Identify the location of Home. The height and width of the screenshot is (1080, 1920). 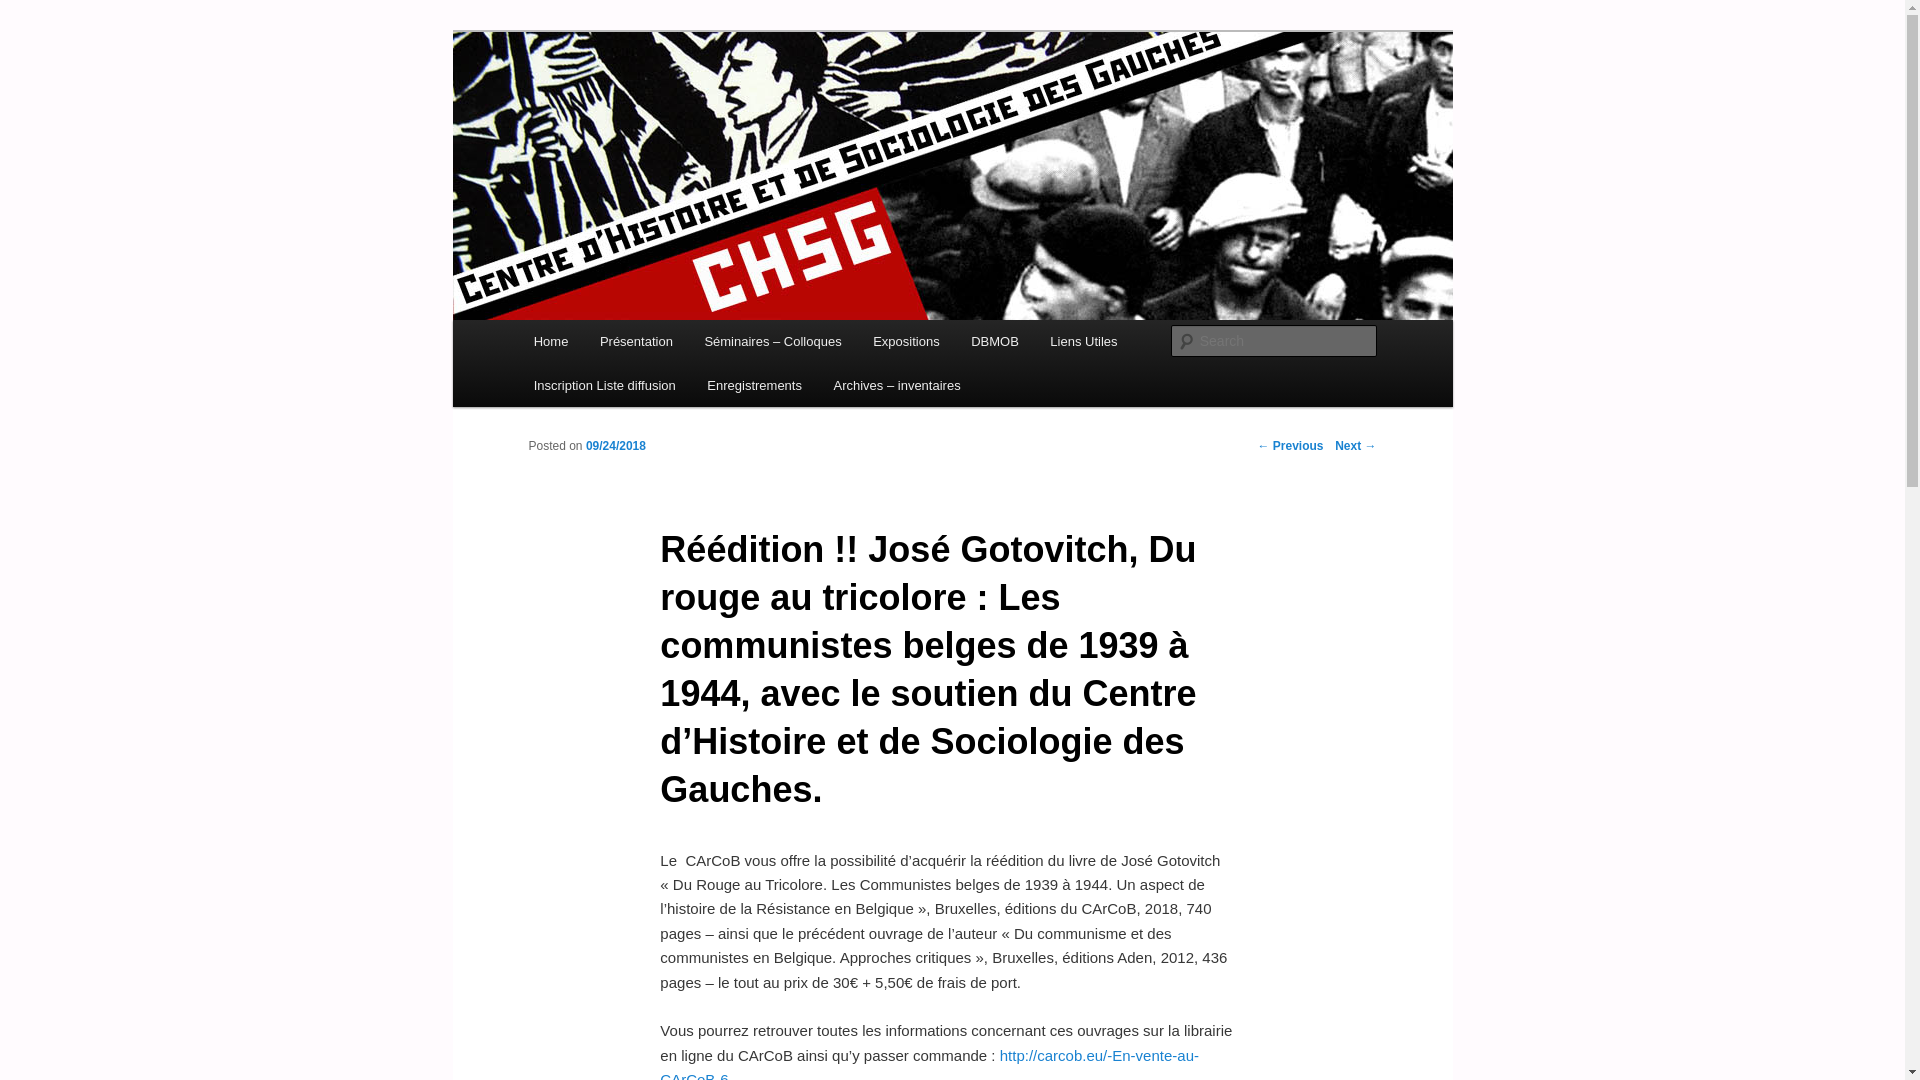
(551, 342).